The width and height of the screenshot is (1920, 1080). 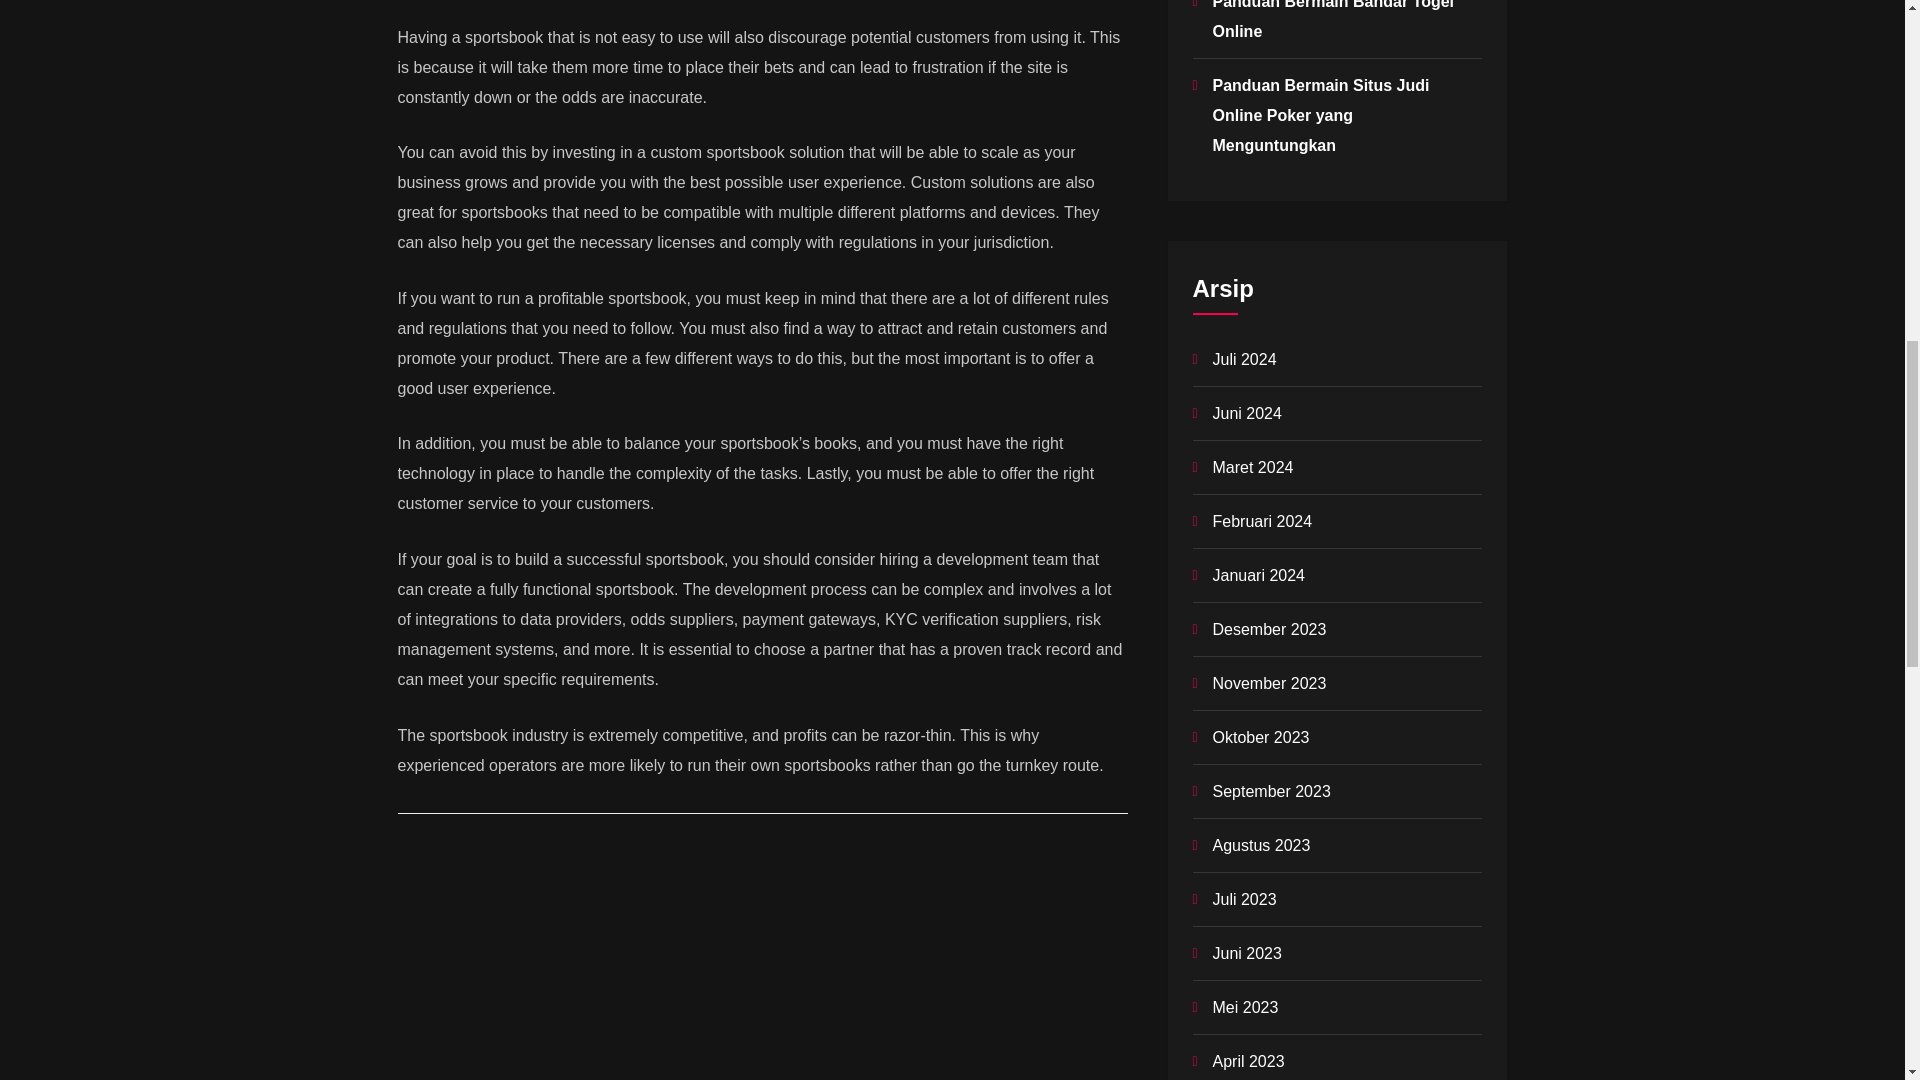 What do you see at coordinates (1246, 414) in the screenshot?
I see `Juni 2024` at bounding box center [1246, 414].